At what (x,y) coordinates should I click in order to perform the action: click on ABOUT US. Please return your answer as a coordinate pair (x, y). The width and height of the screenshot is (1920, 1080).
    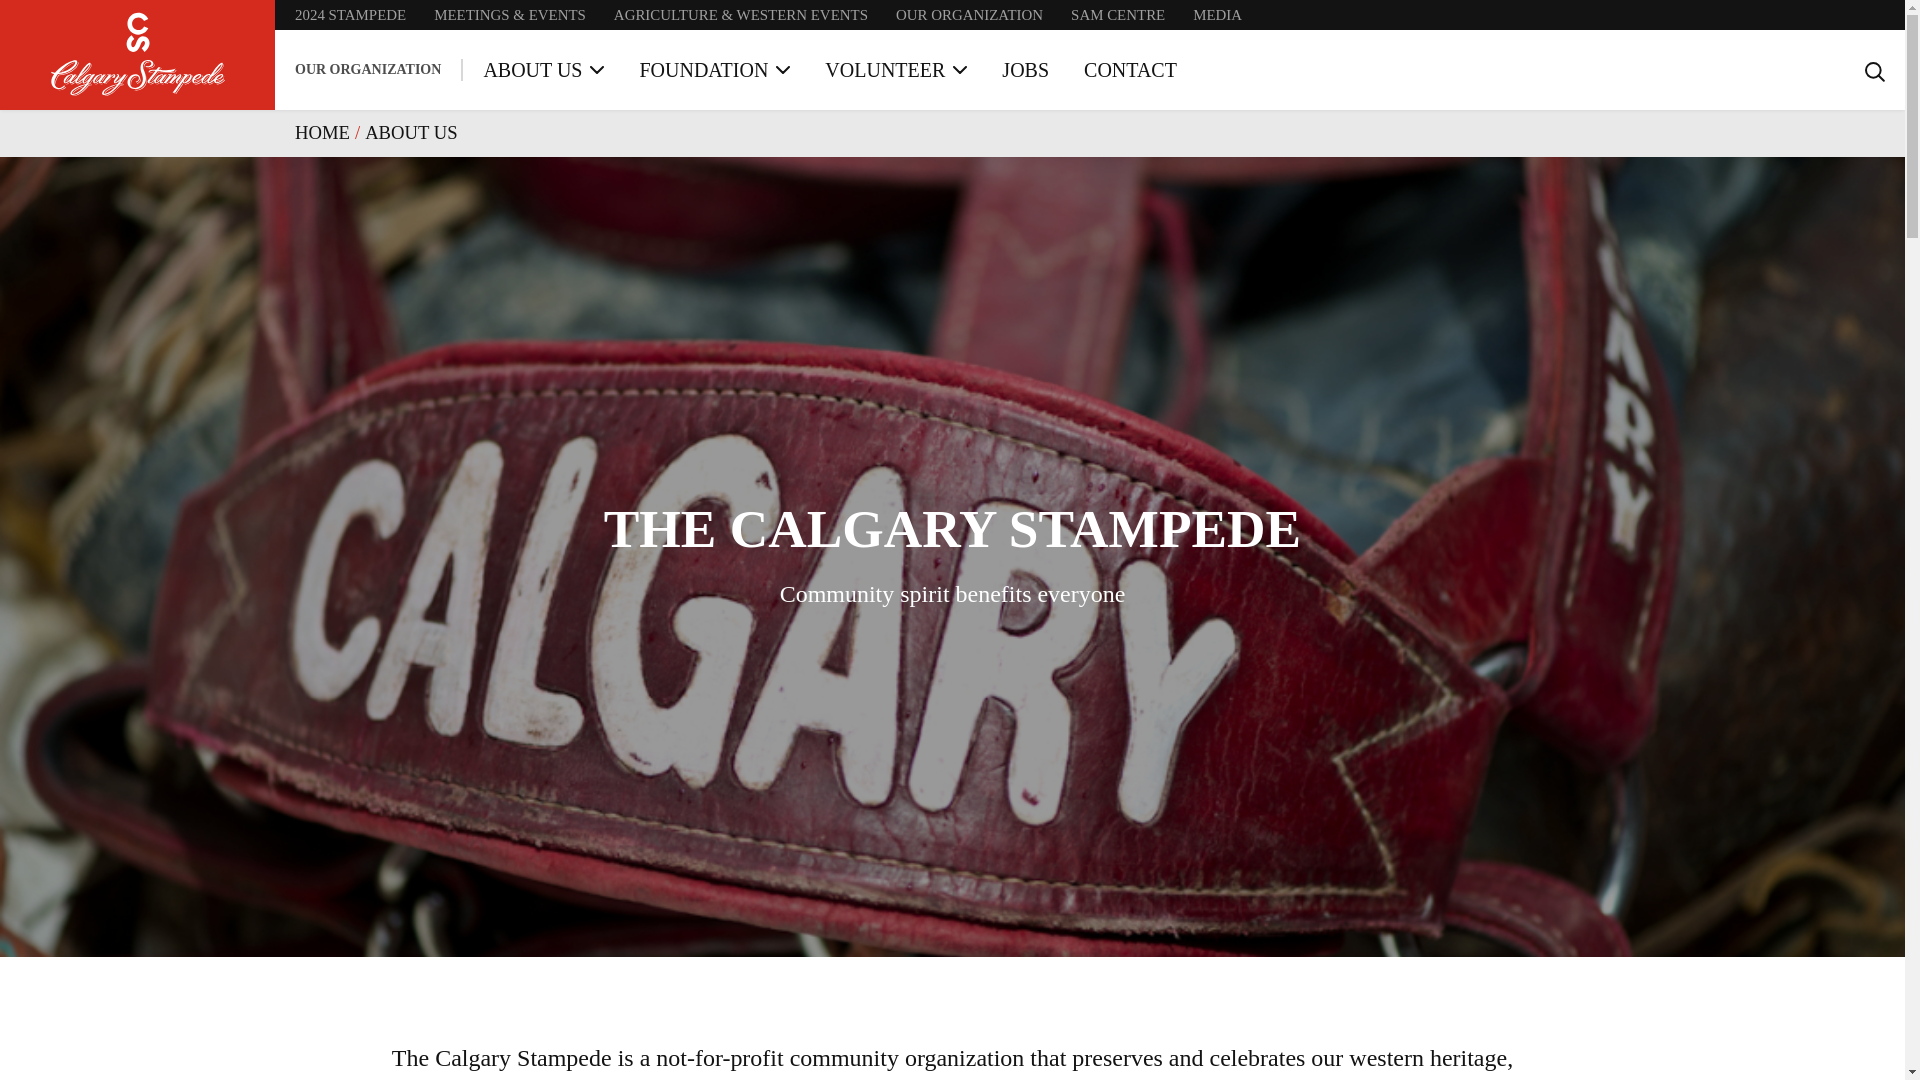
    Looking at the image, I should click on (544, 70).